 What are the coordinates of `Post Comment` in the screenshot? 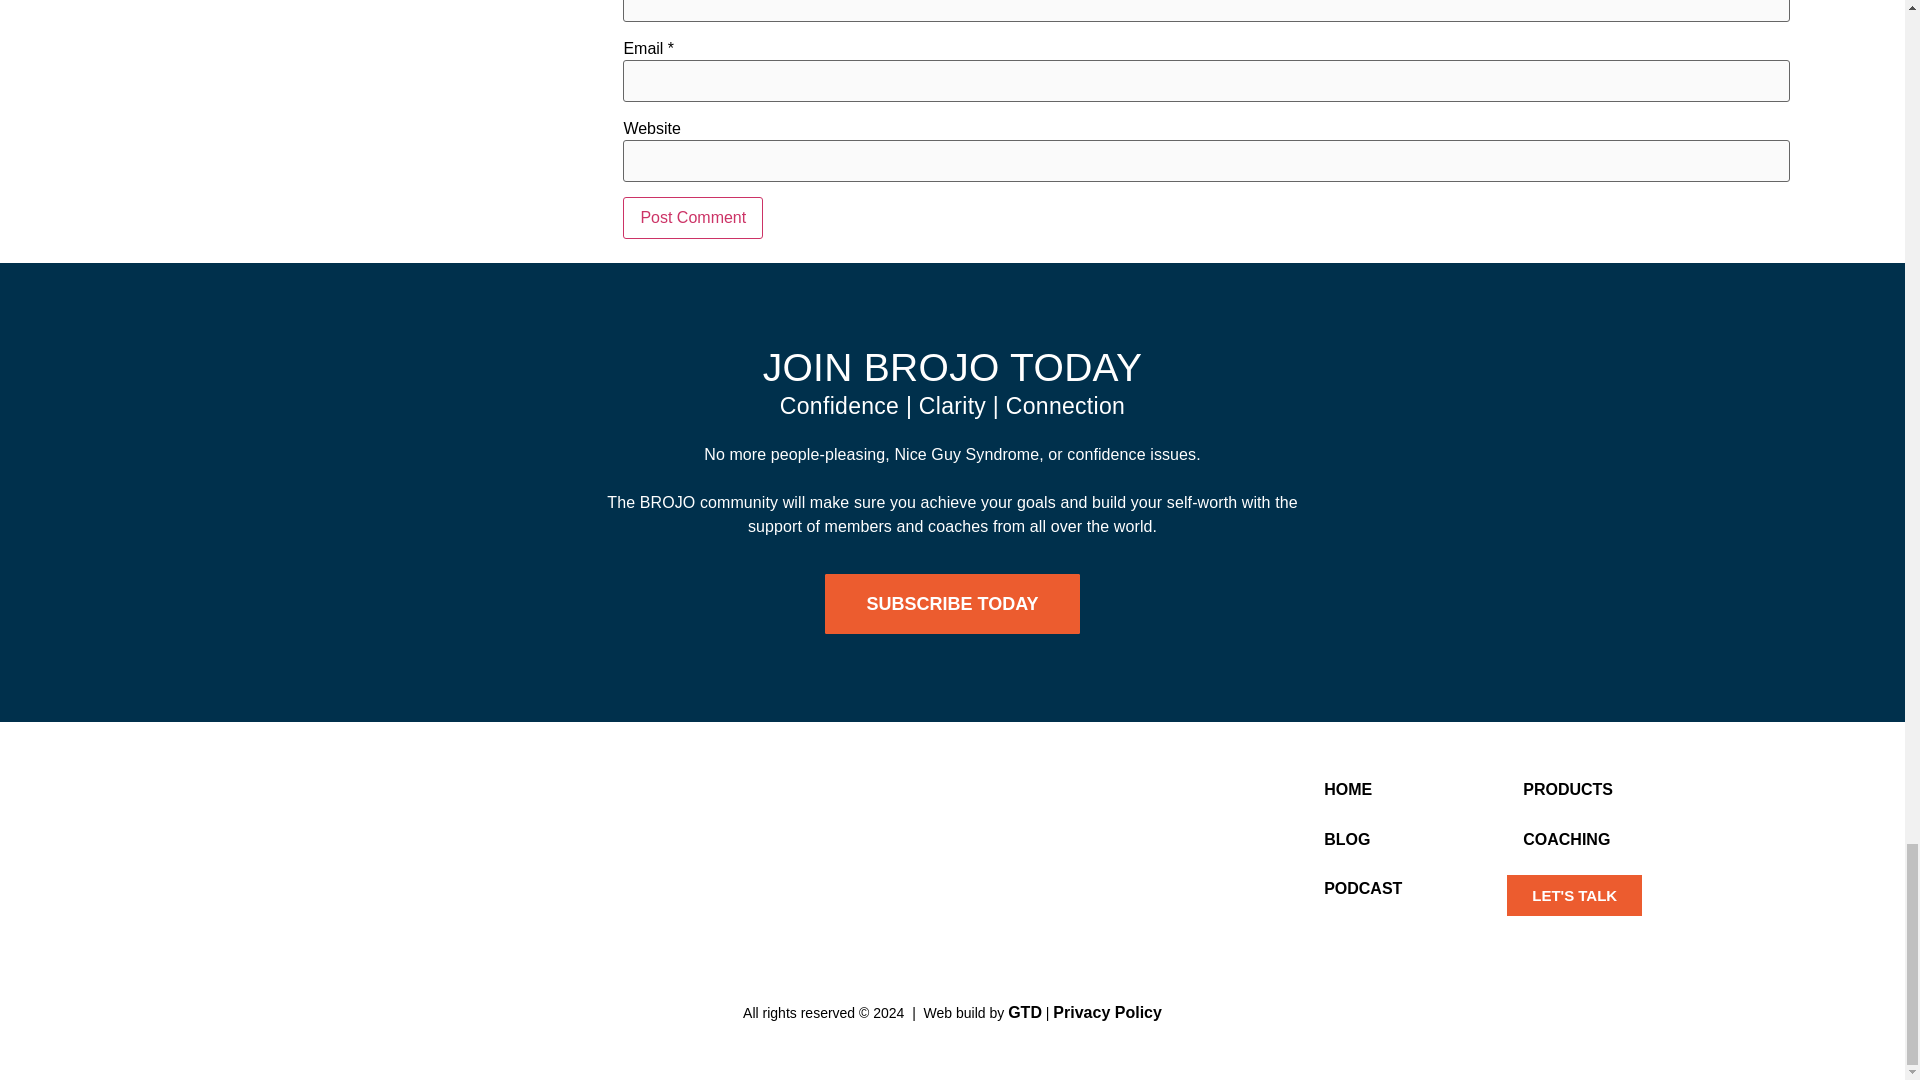 It's located at (692, 217).